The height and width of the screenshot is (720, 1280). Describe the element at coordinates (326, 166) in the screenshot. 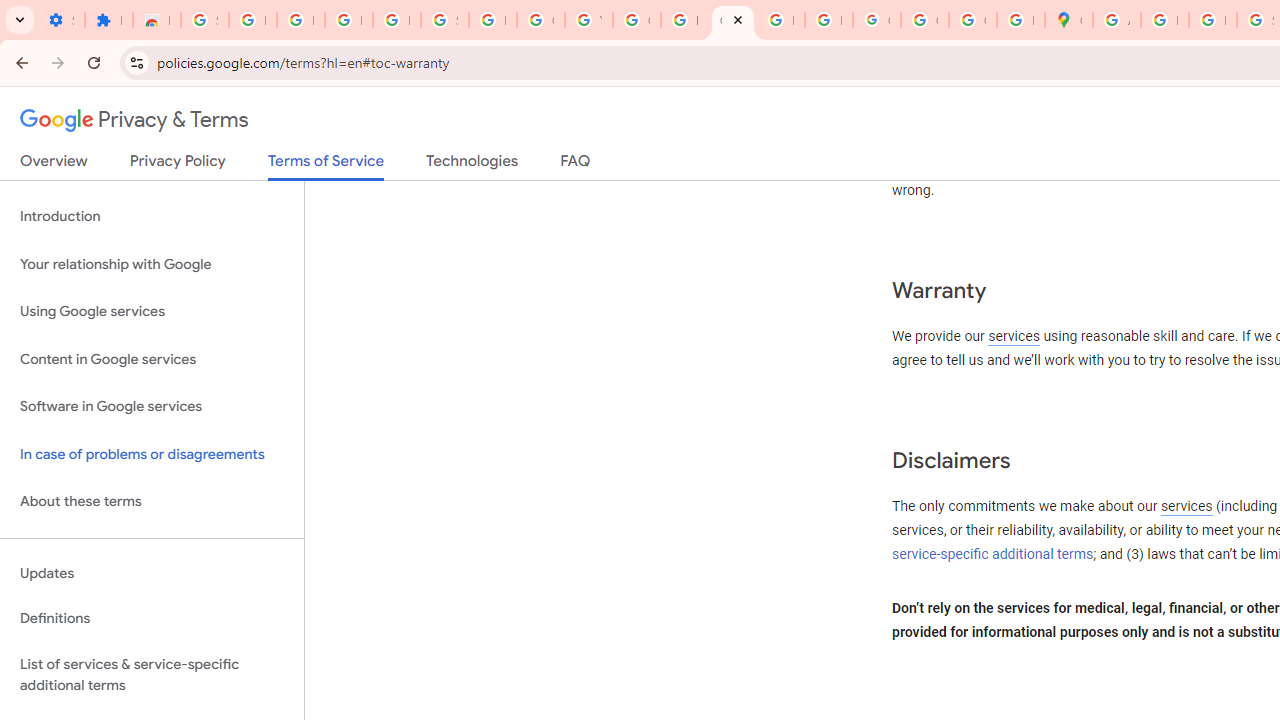

I see `Terms of Service` at that location.